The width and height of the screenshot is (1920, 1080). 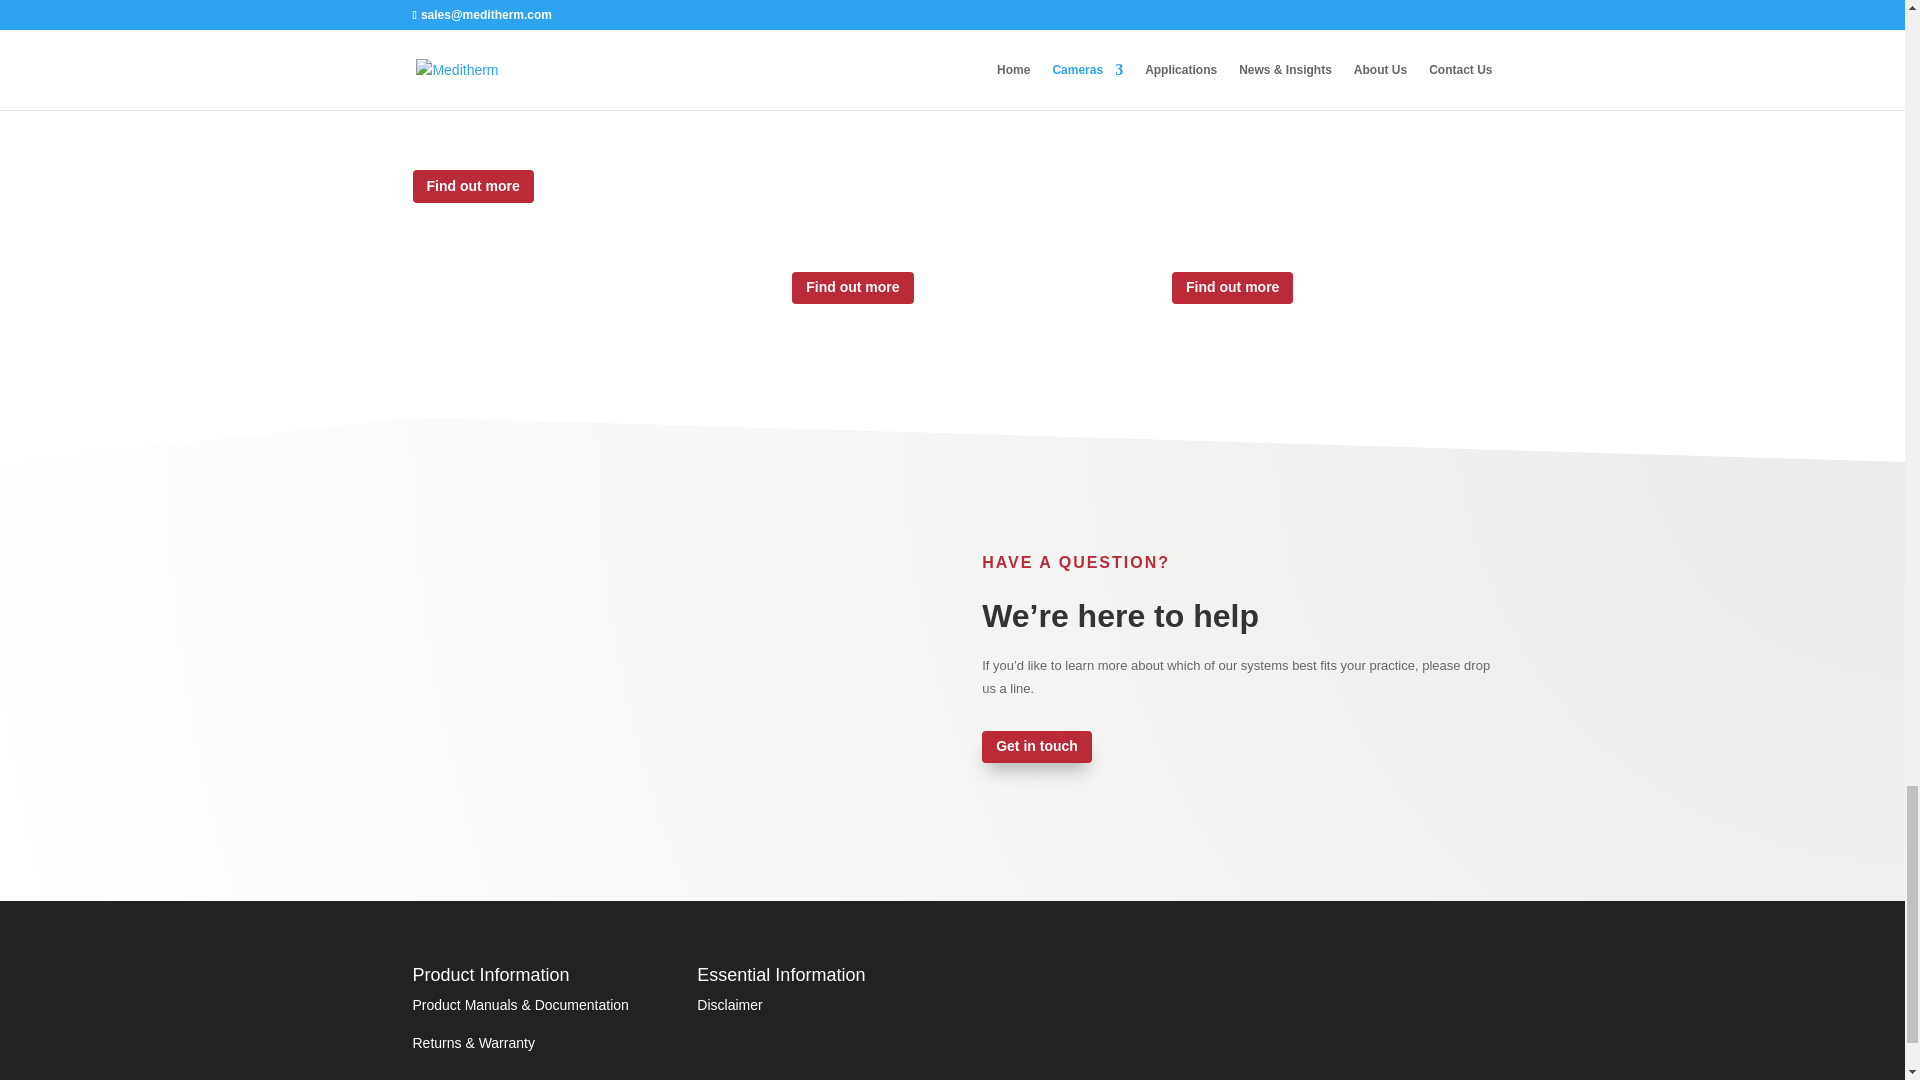 What do you see at coordinates (729, 1004) in the screenshot?
I see `Disclaimer` at bounding box center [729, 1004].